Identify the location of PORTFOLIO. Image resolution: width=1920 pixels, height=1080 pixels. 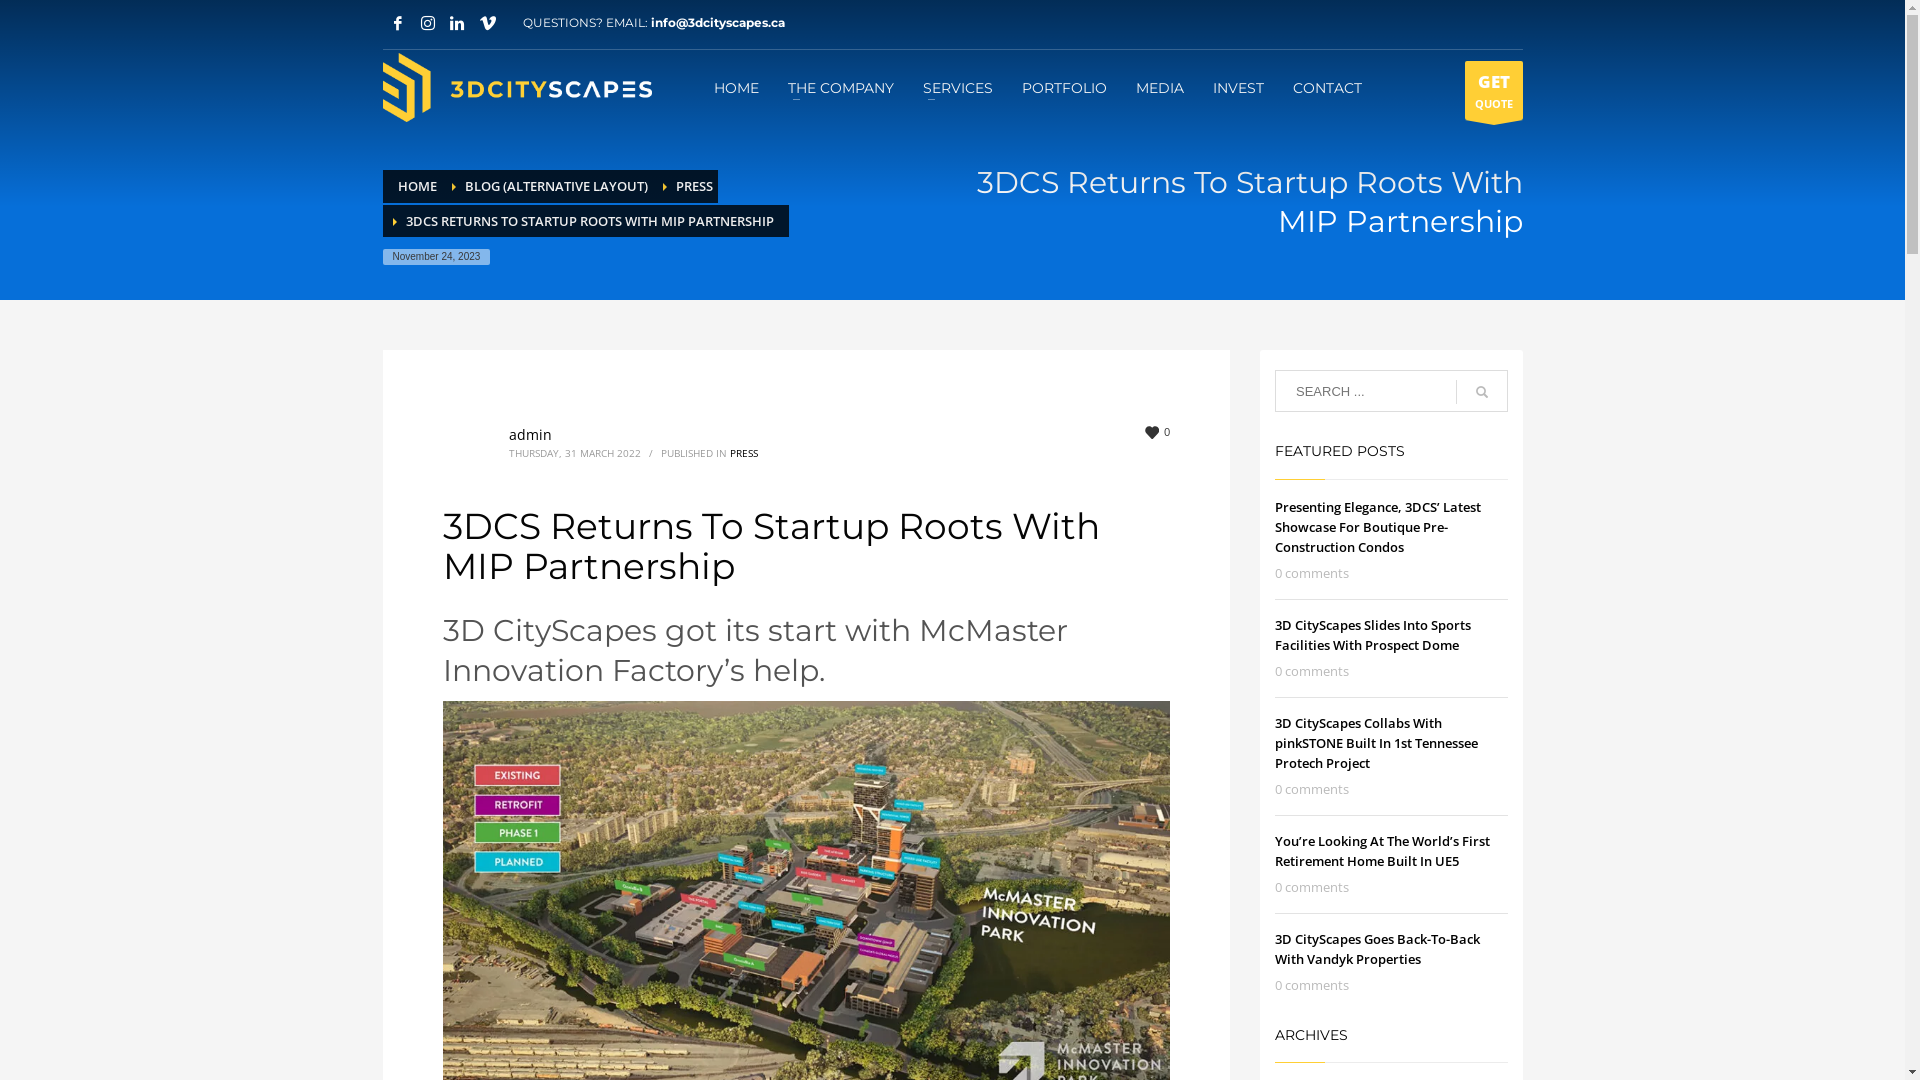
(1064, 87).